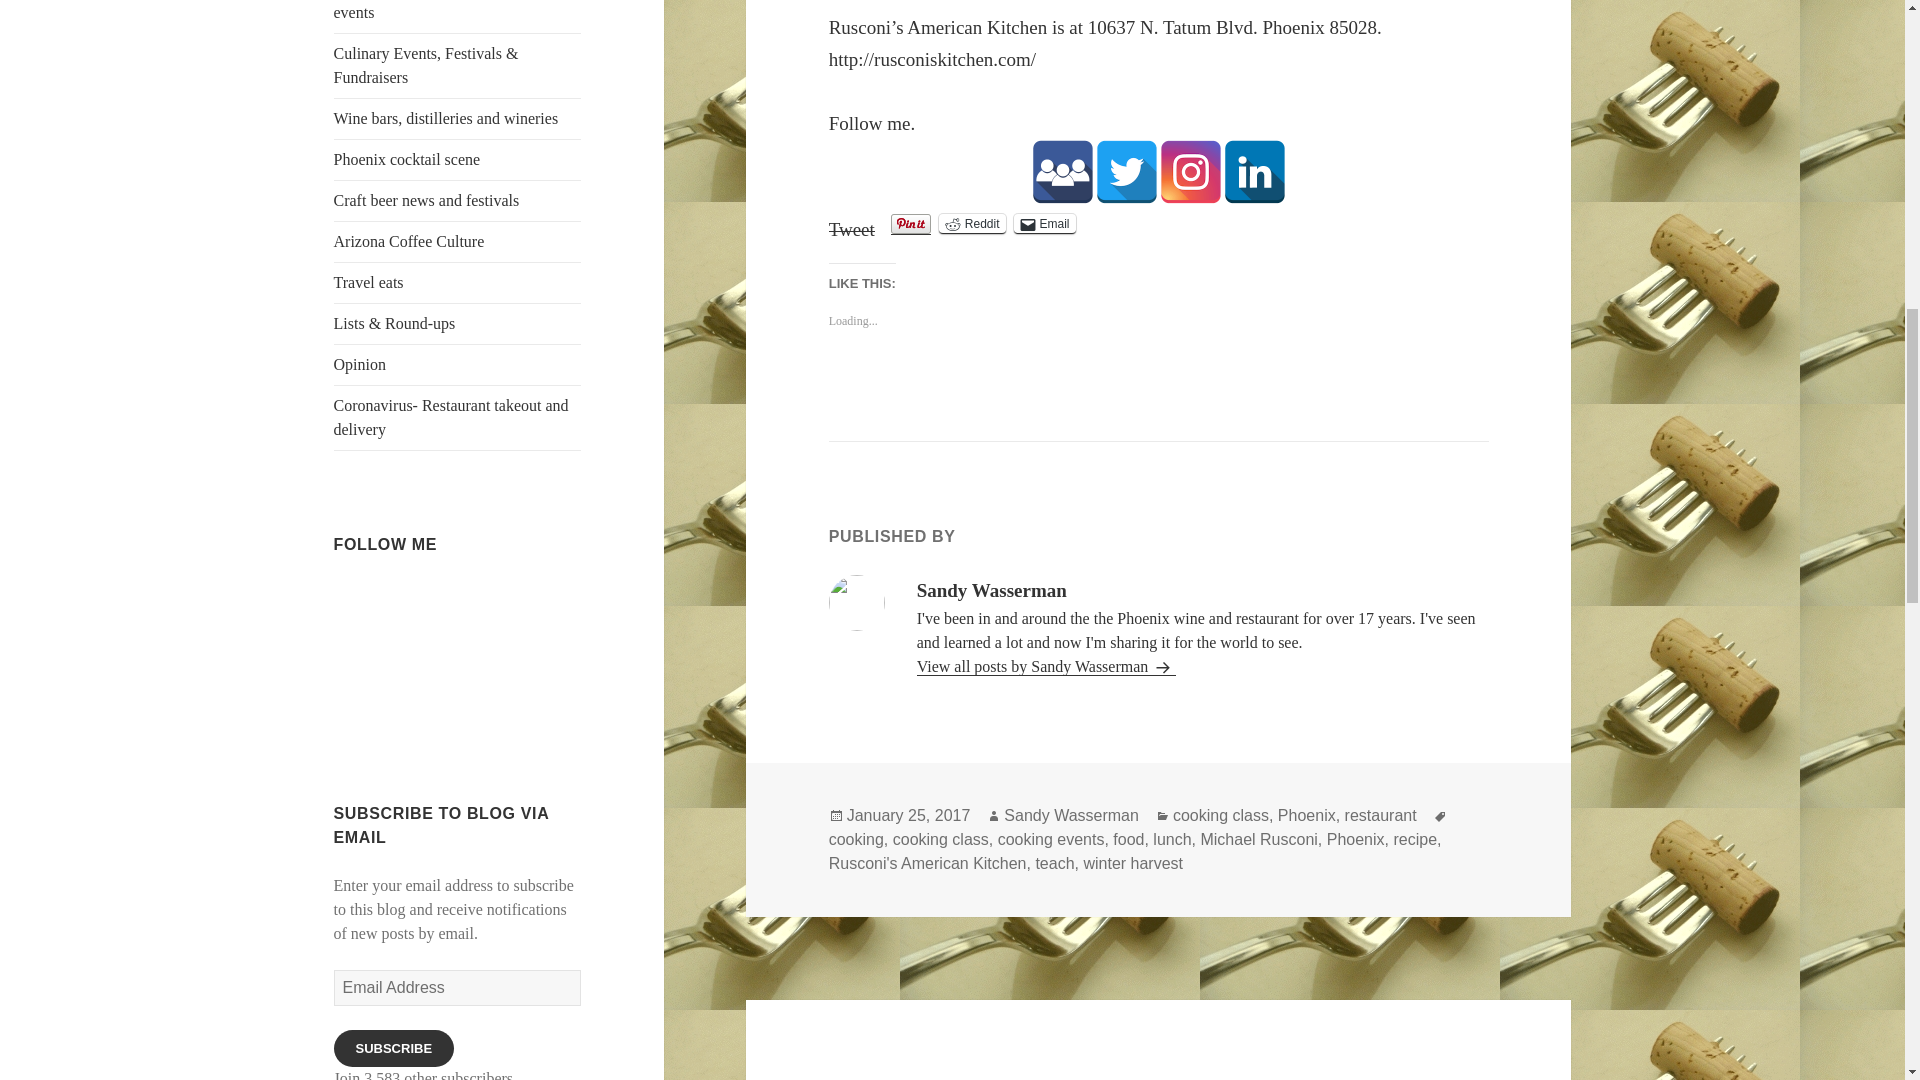  I want to click on Arizona Coffee Culture, so click(458, 242).